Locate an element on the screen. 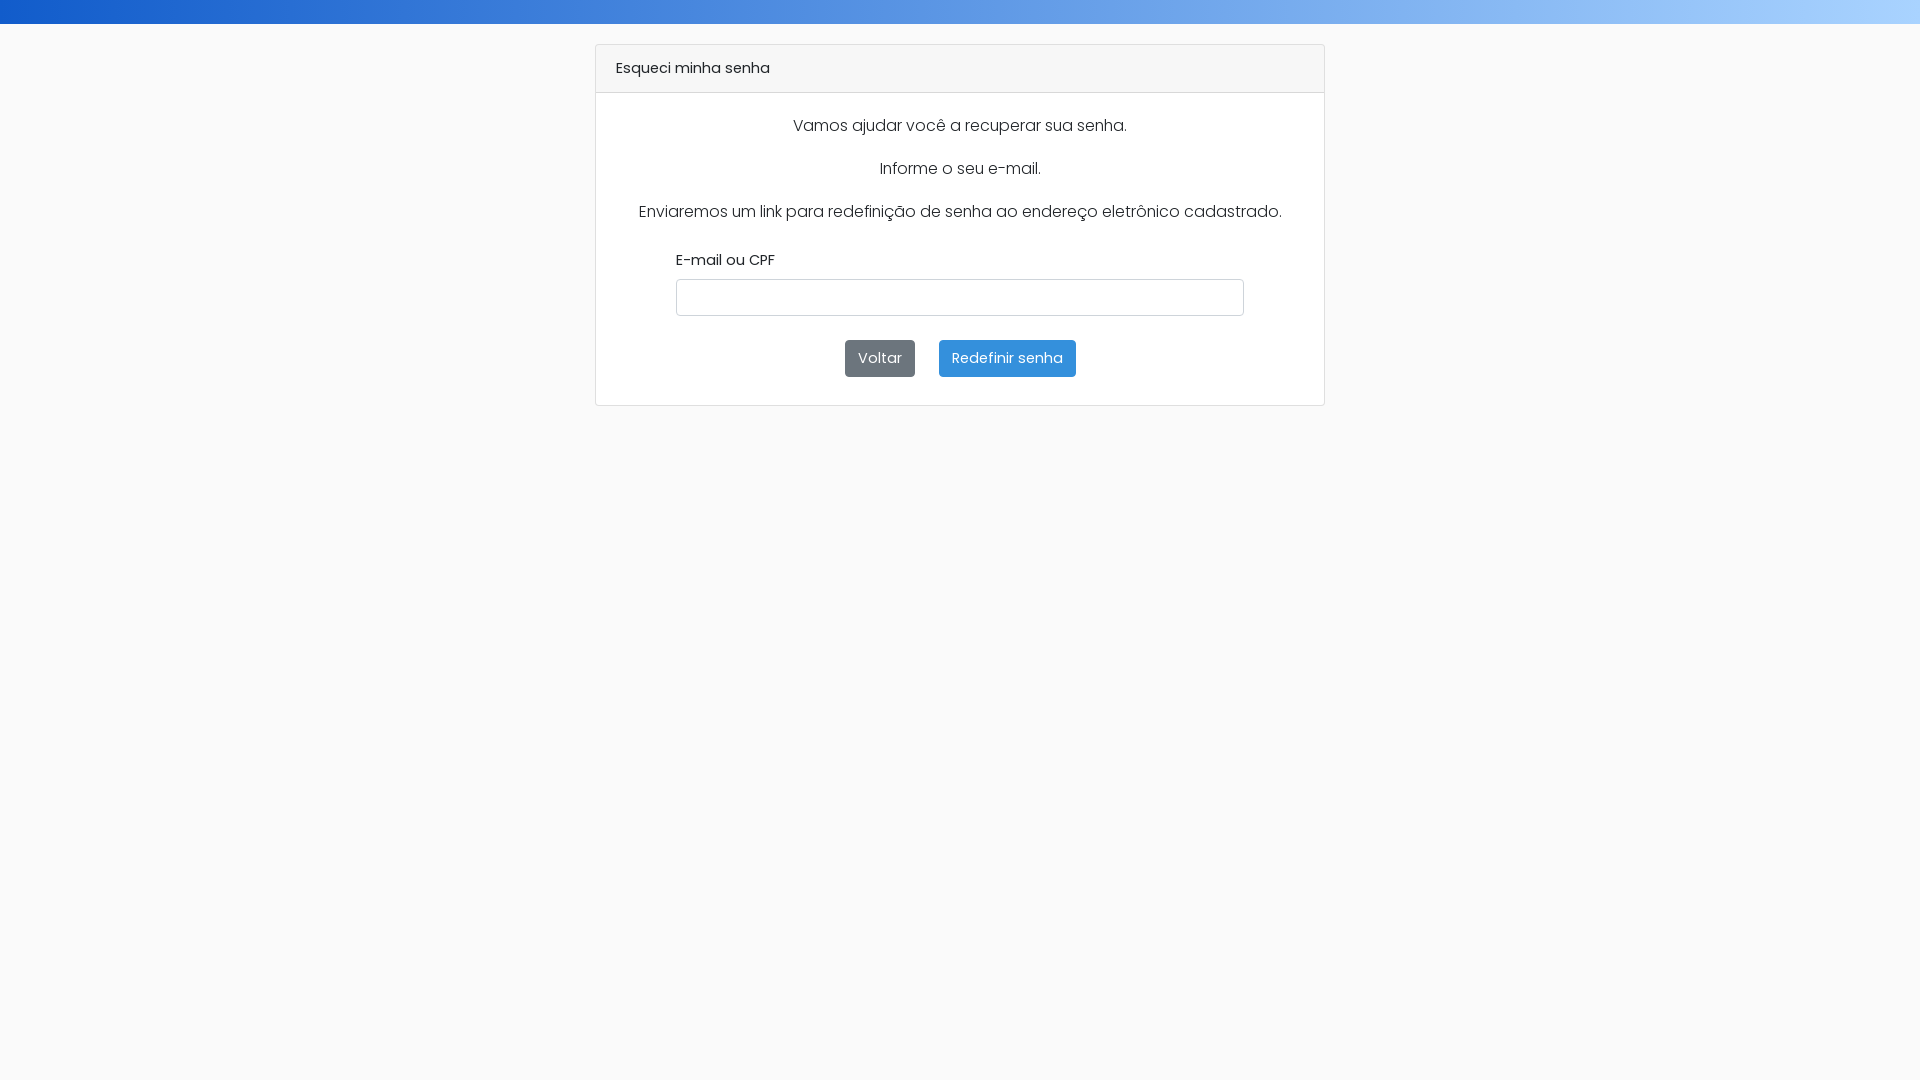 Image resolution: width=1920 pixels, height=1080 pixels. Redefinir senha is located at coordinates (1006, 358).